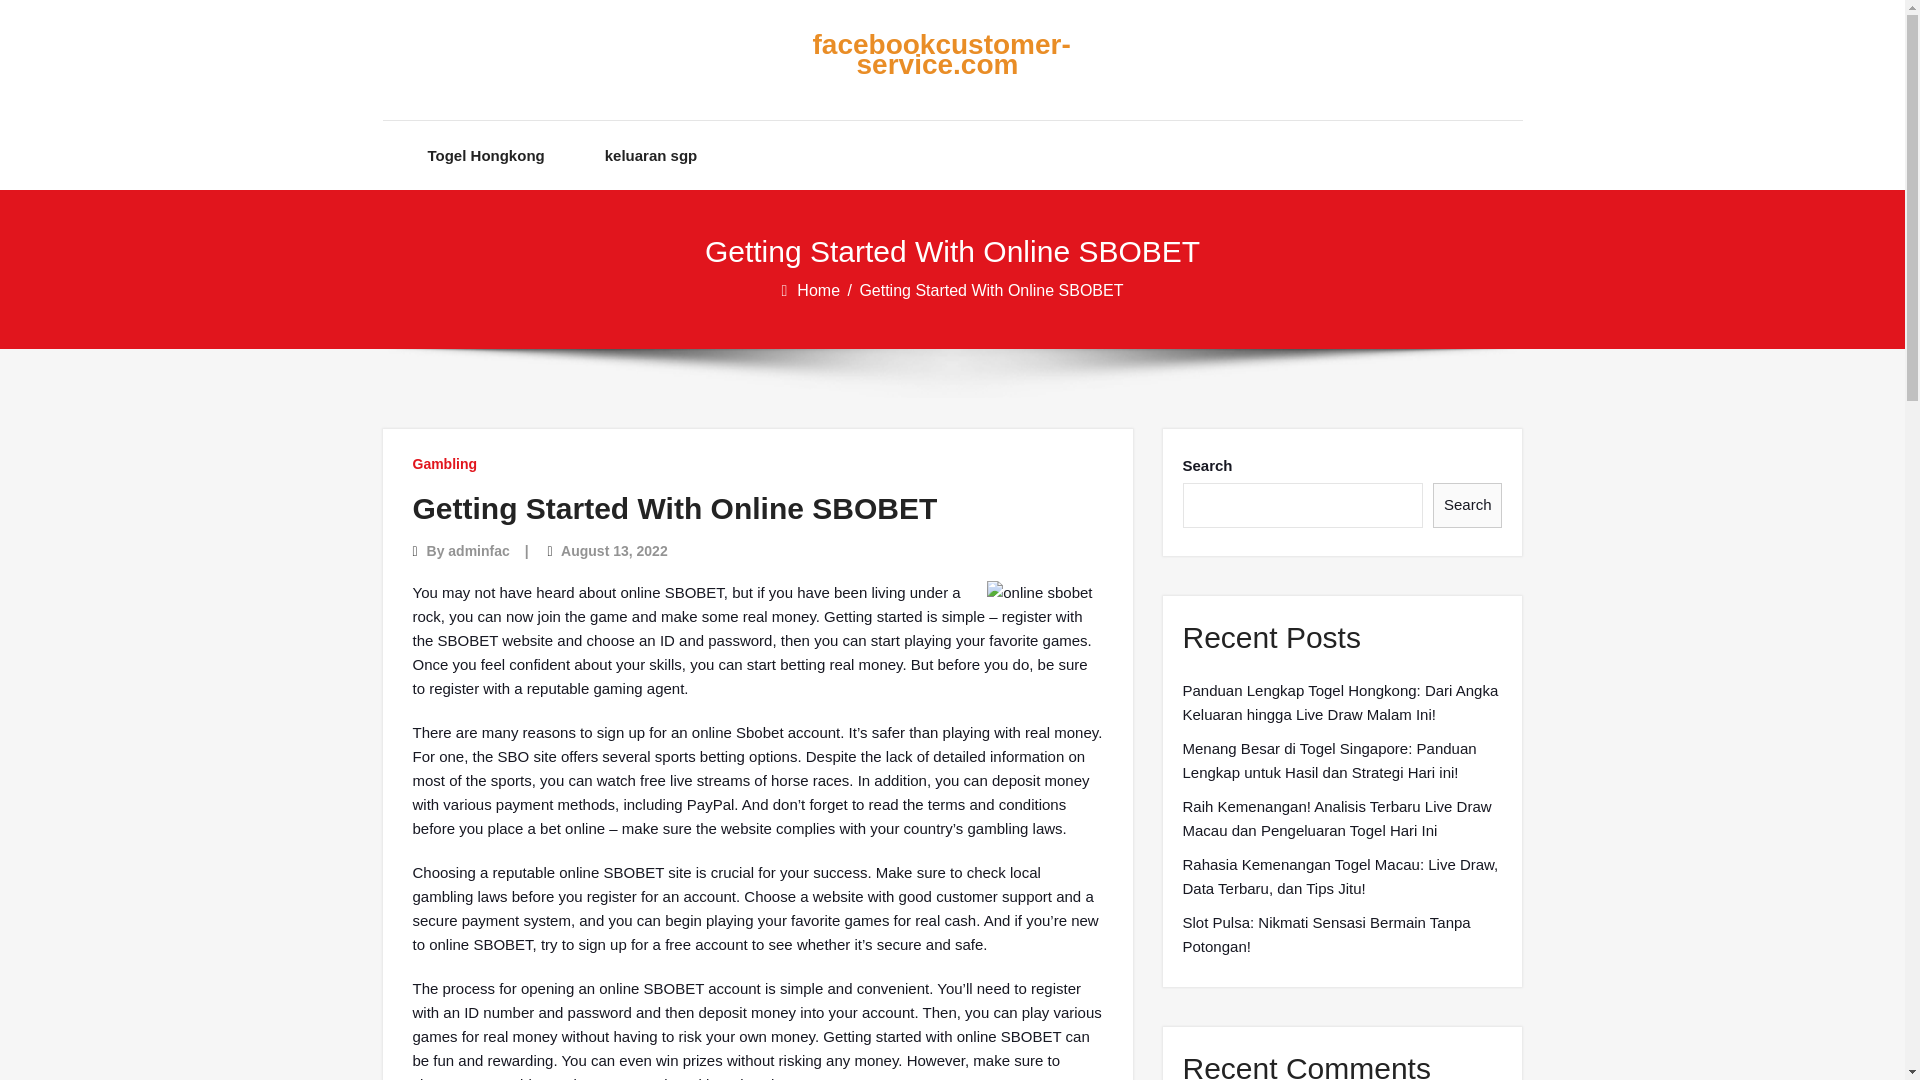 This screenshot has width=1920, height=1080. I want to click on keluaran sgp, so click(651, 155).